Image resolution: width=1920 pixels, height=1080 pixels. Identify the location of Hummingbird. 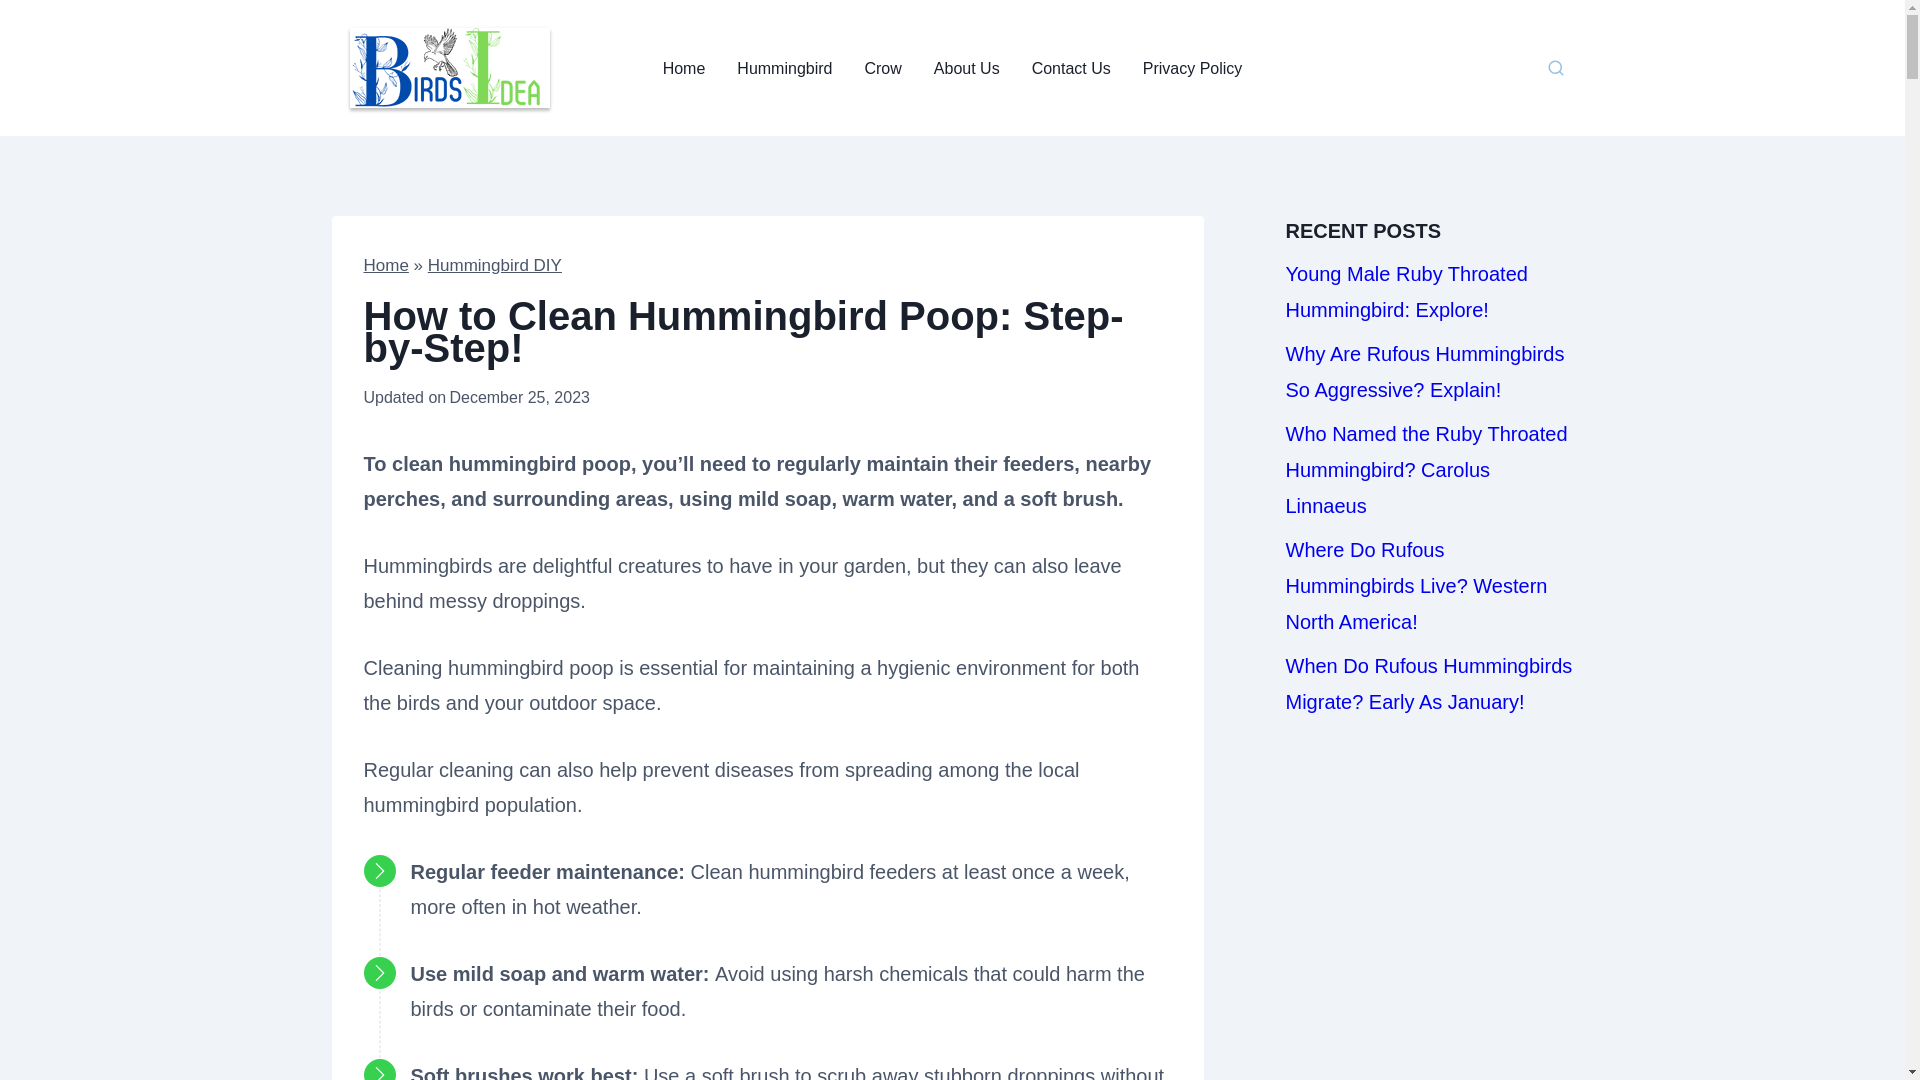
(784, 68).